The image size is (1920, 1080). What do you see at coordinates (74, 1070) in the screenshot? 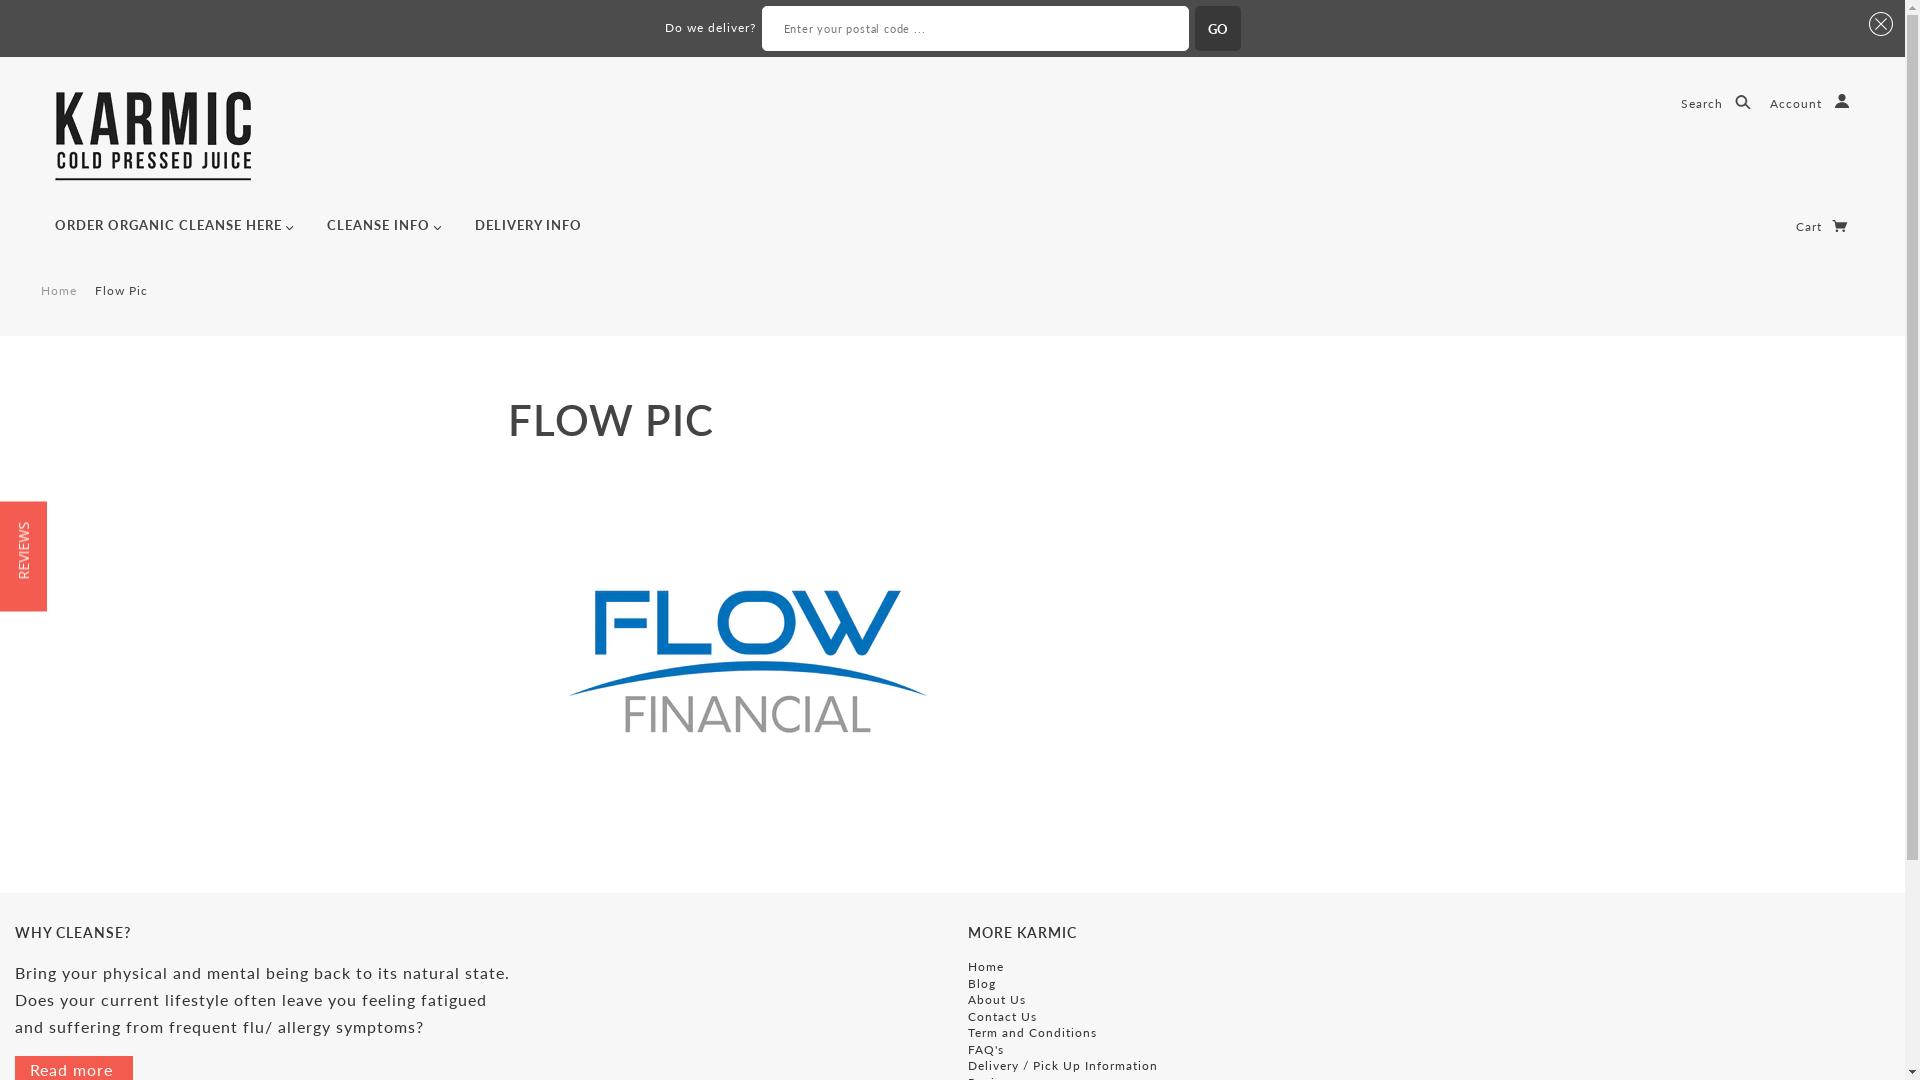
I see `Read more ` at bounding box center [74, 1070].